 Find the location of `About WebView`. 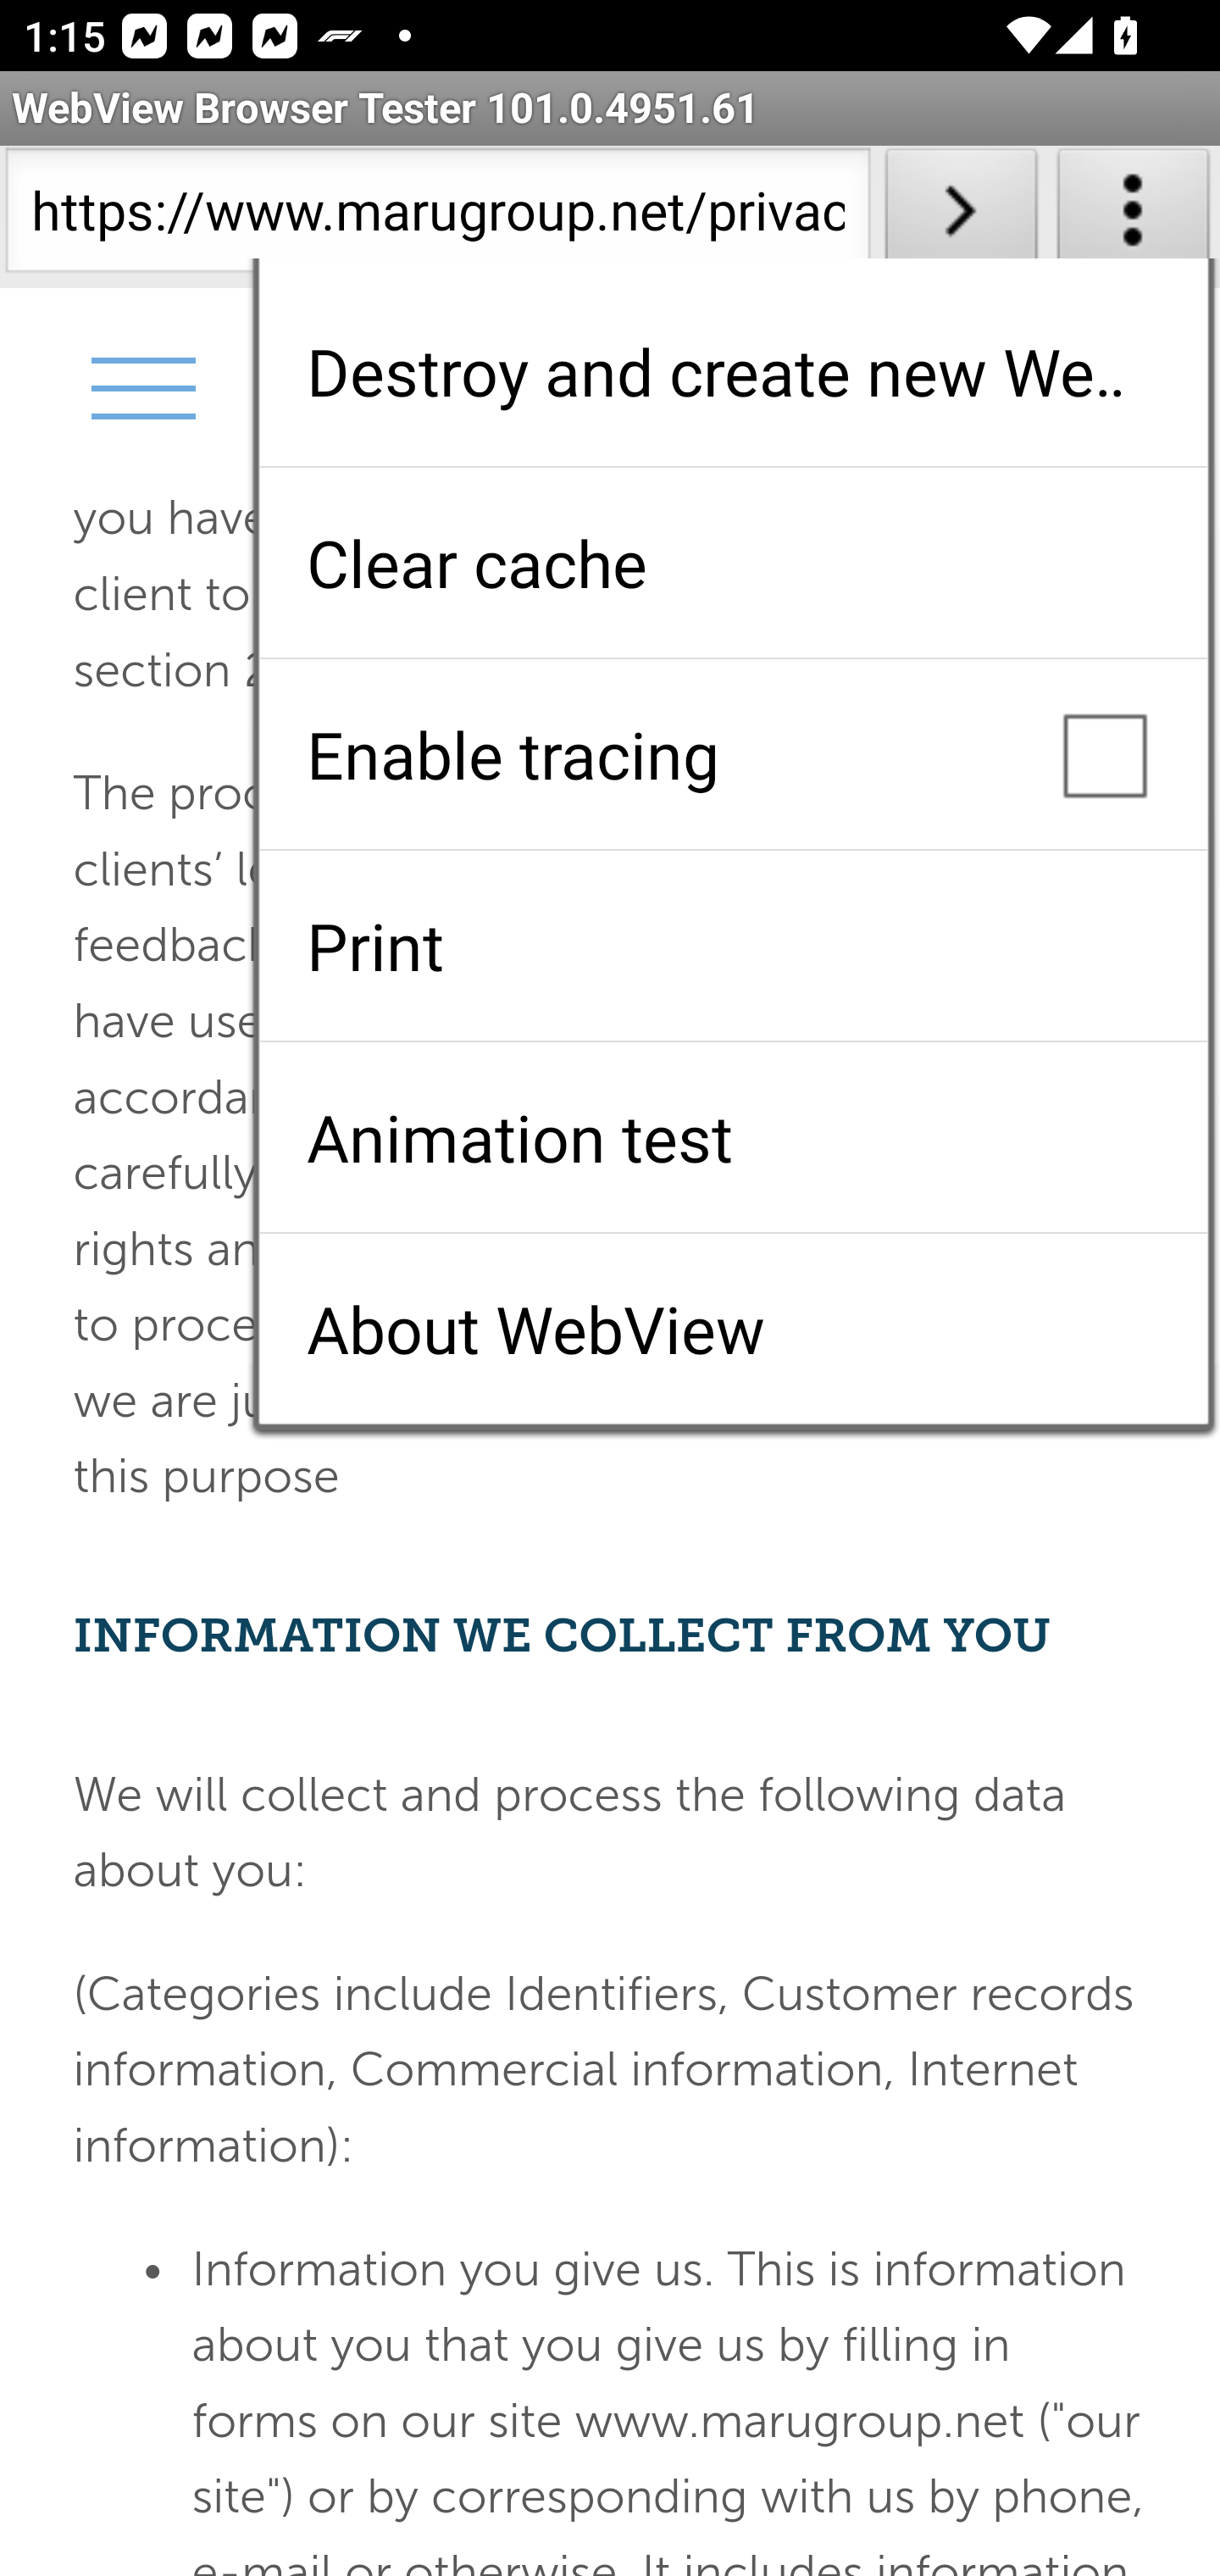

About WebView is located at coordinates (733, 1329).